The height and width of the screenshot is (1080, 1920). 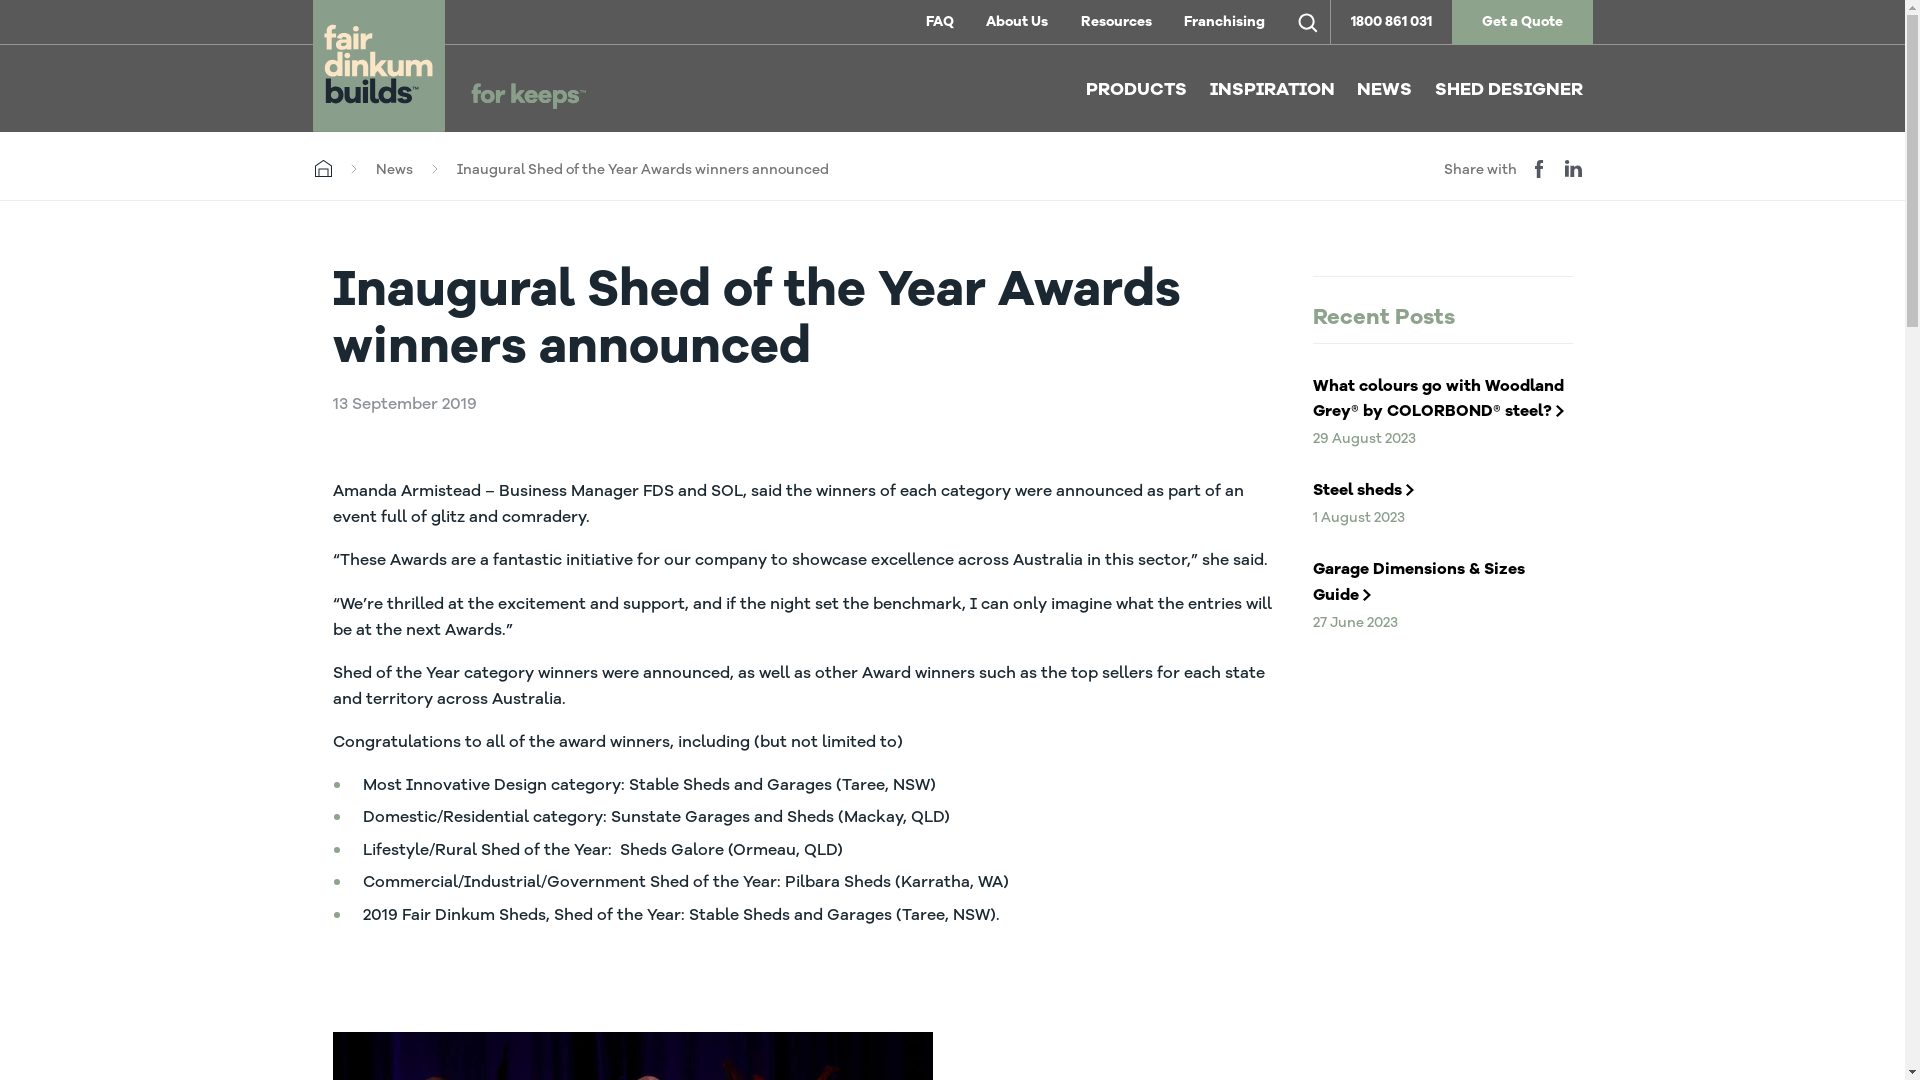 What do you see at coordinates (1522, 22) in the screenshot?
I see `Get a Quote` at bounding box center [1522, 22].